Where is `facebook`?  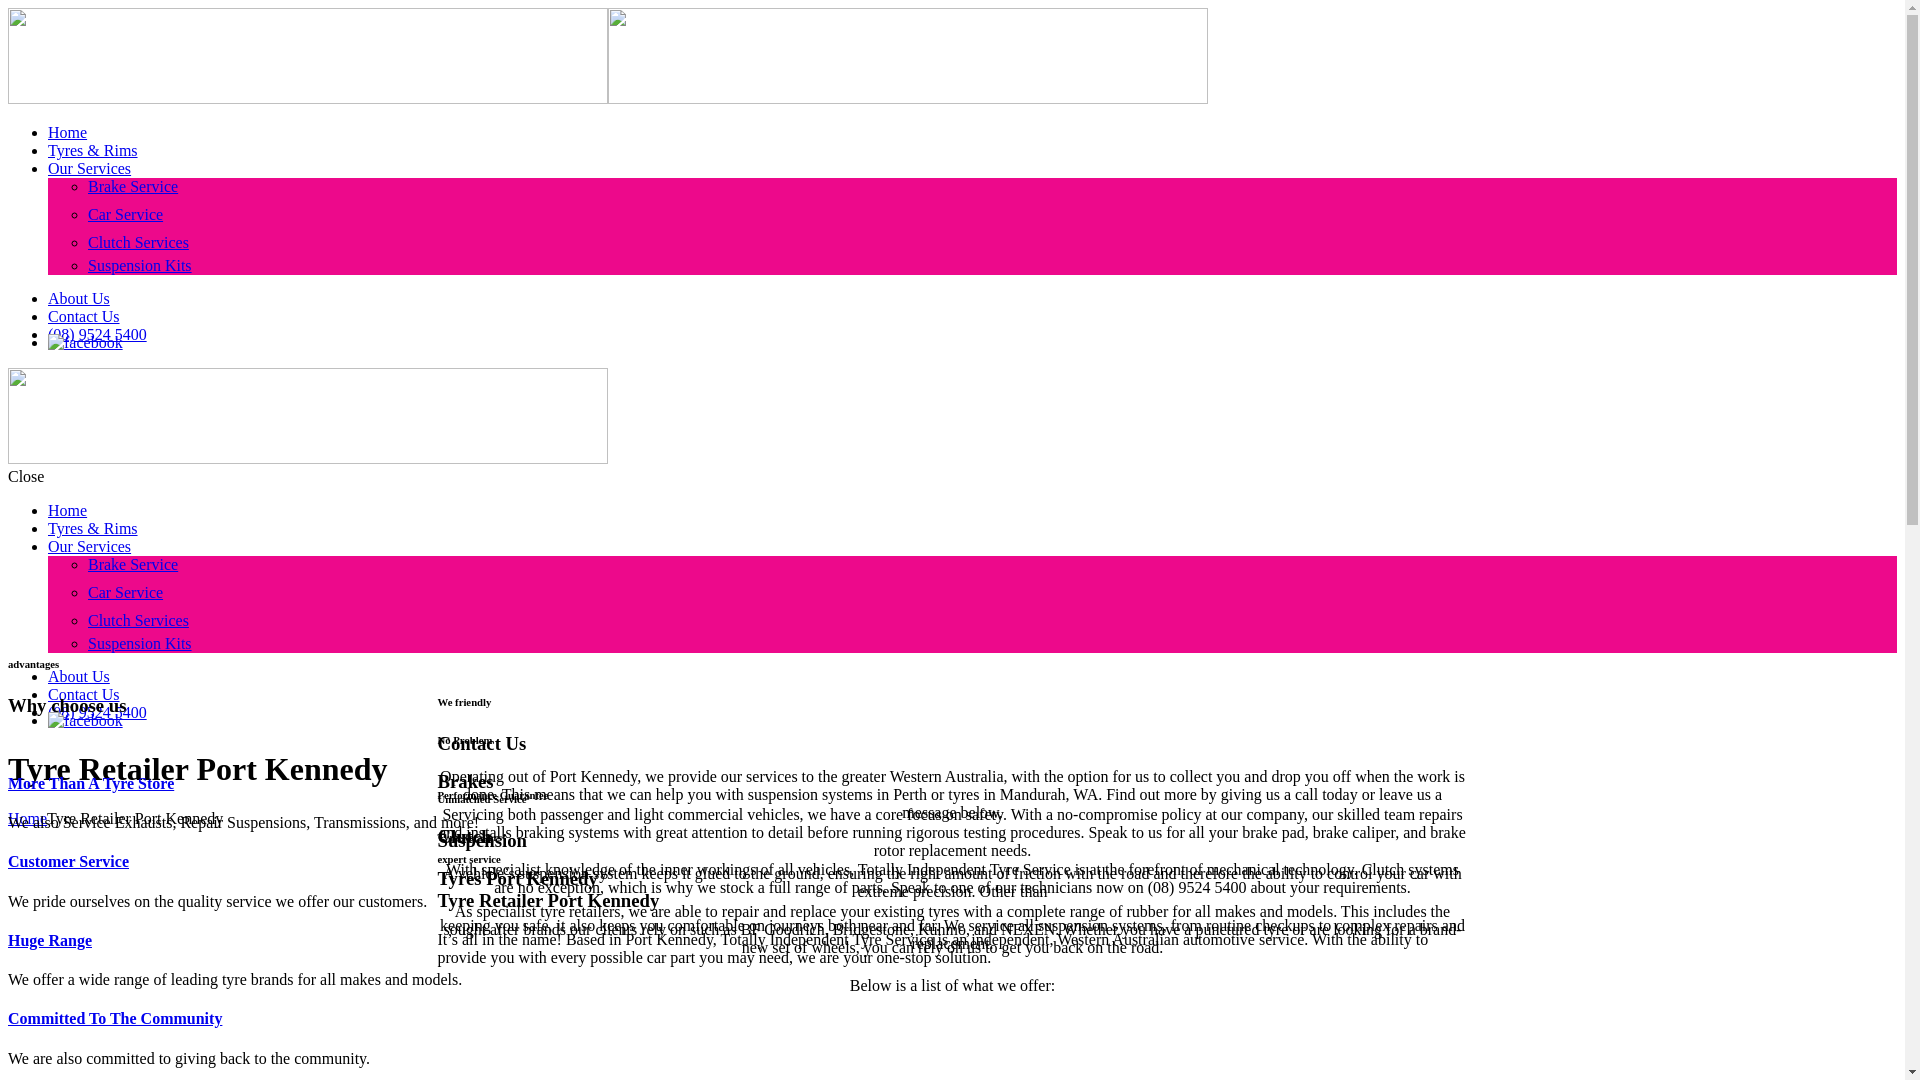
facebook is located at coordinates (85, 721).